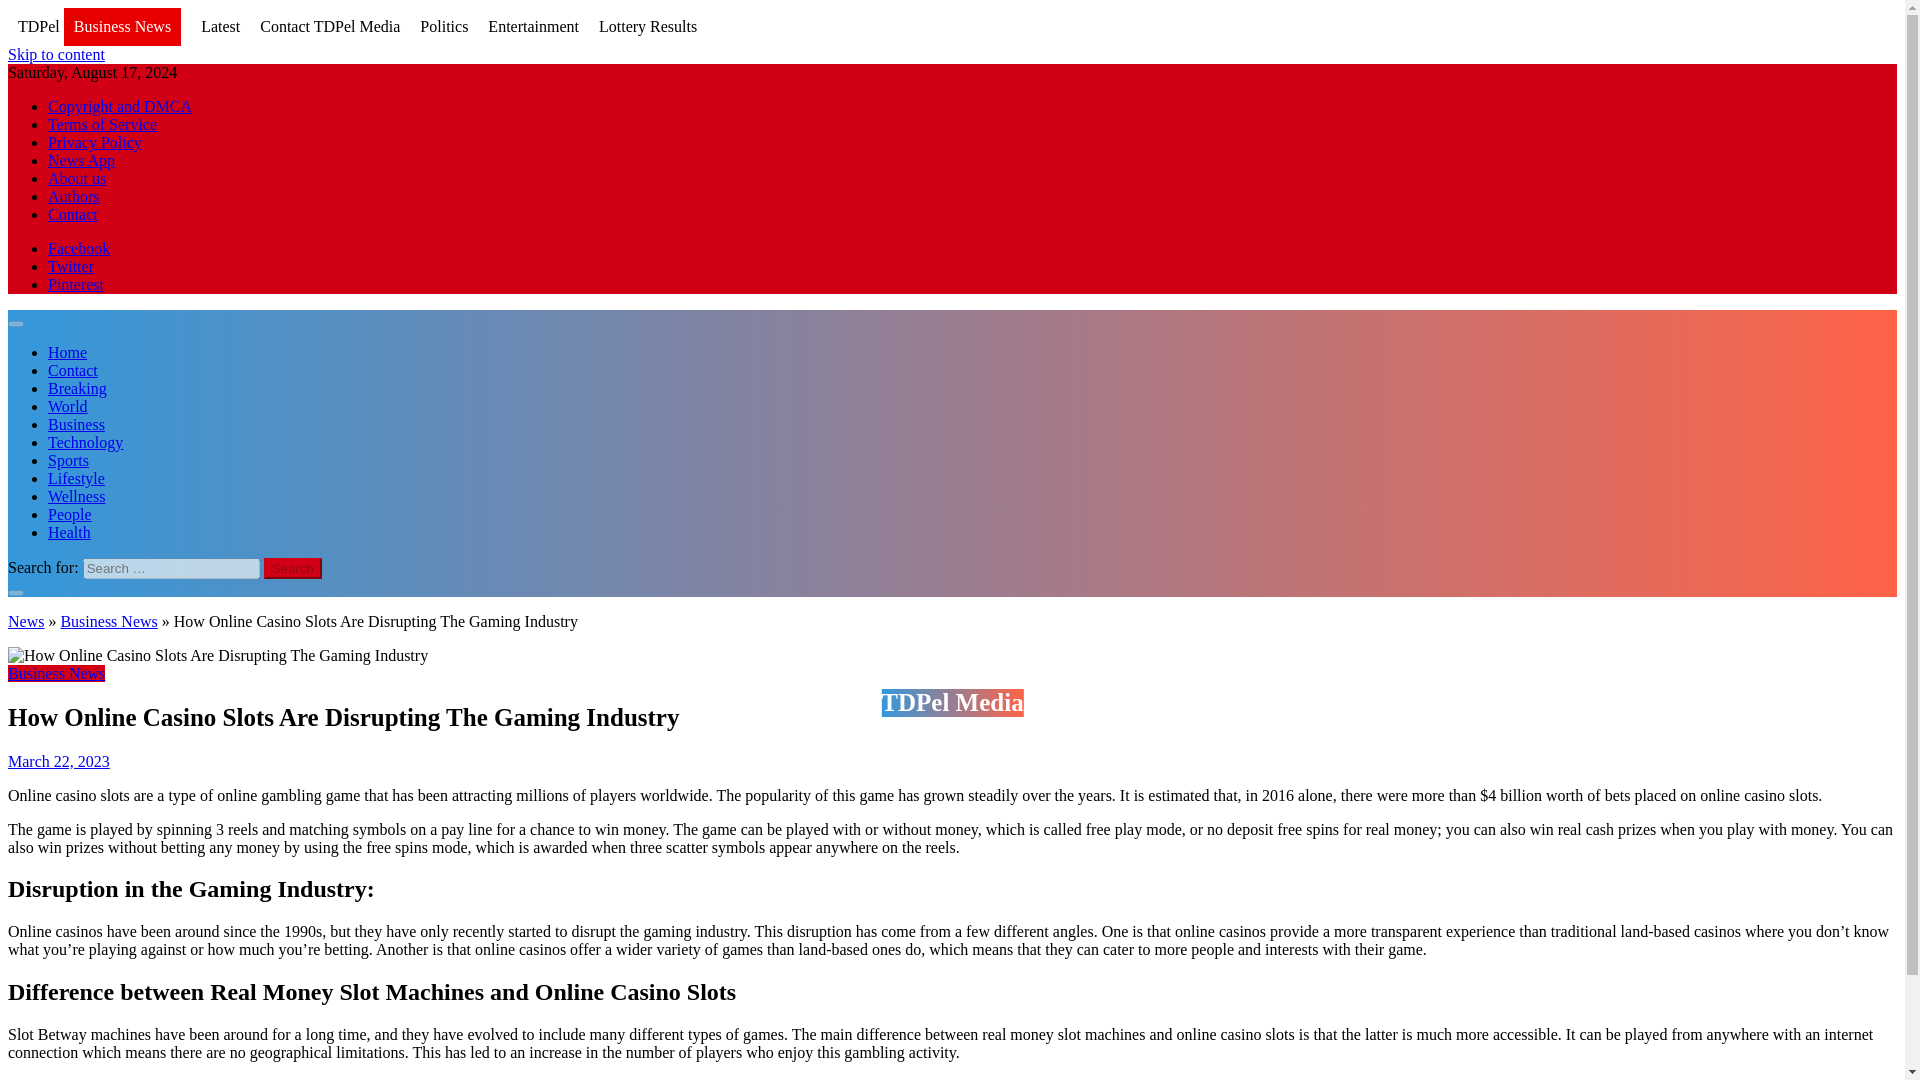  Describe the element at coordinates (76, 424) in the screenshot. I see `Business` at that location.